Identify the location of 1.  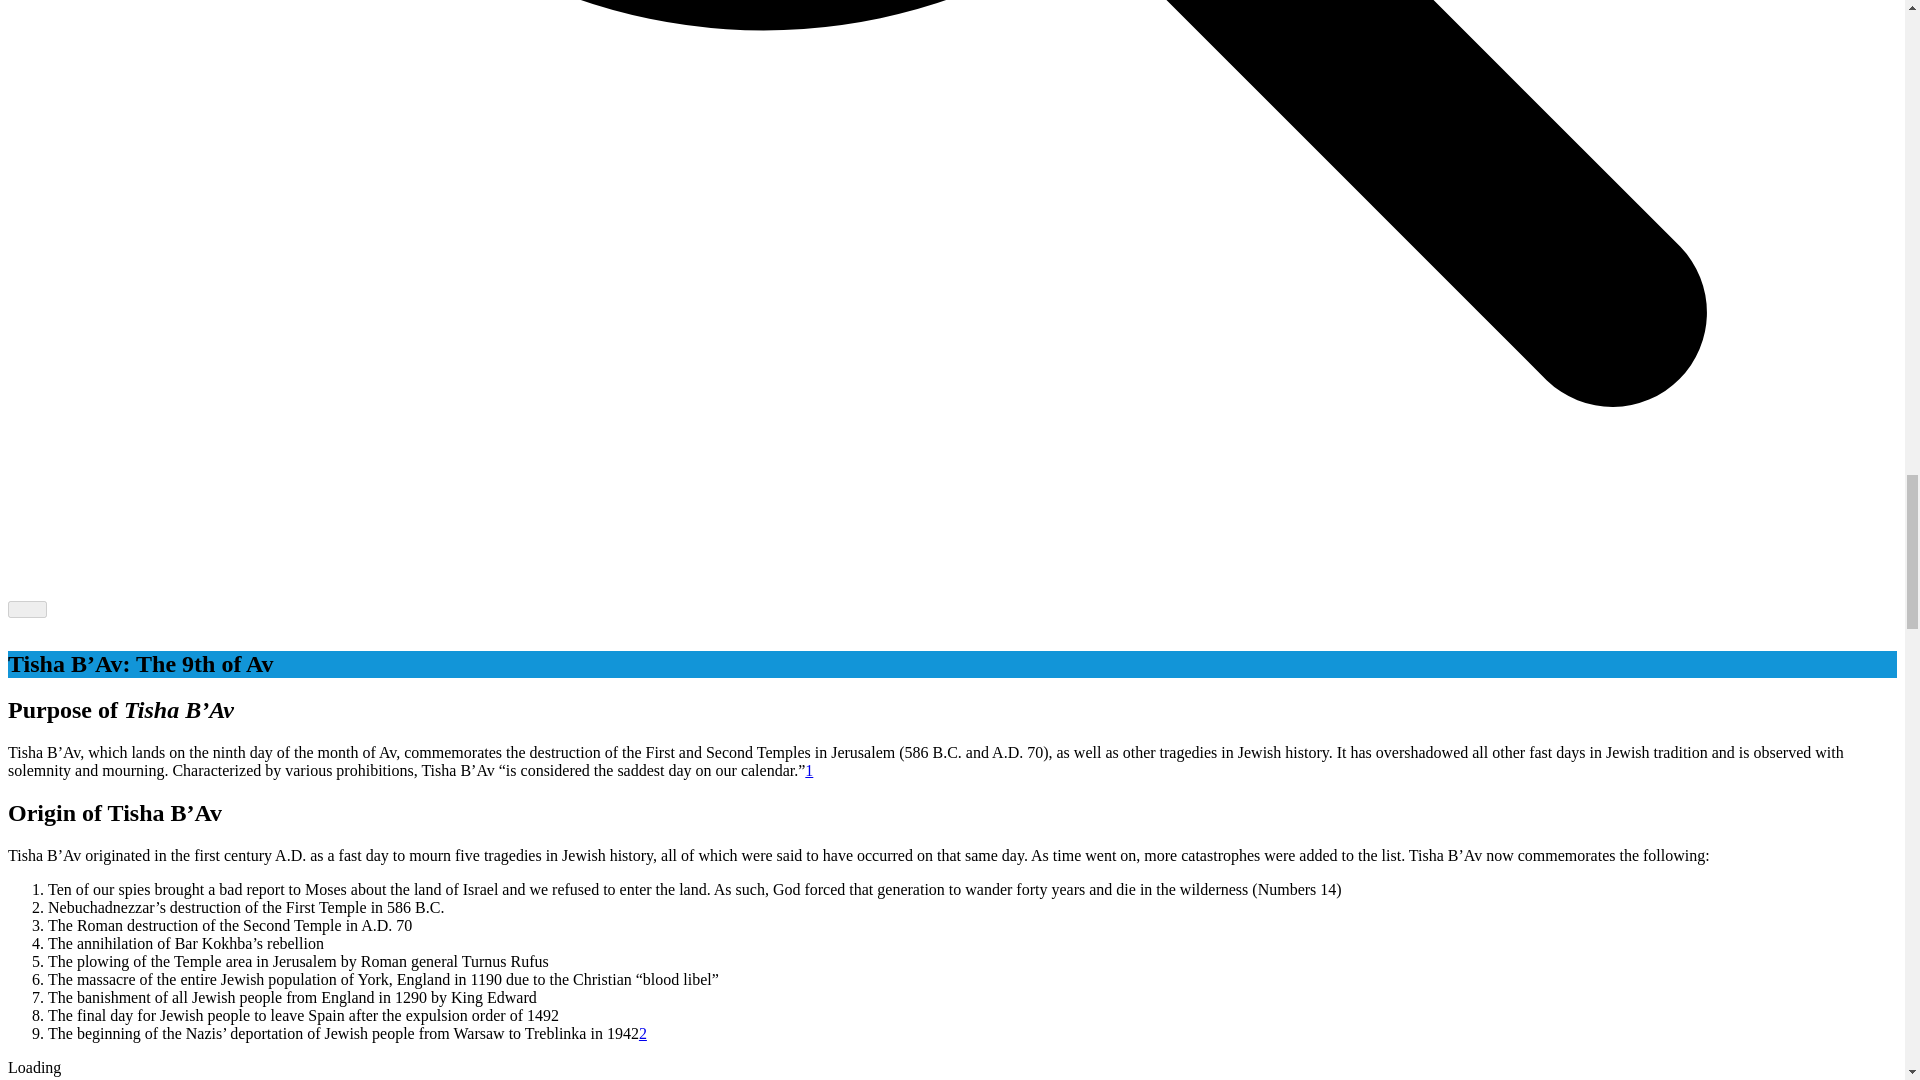
(808, 770).